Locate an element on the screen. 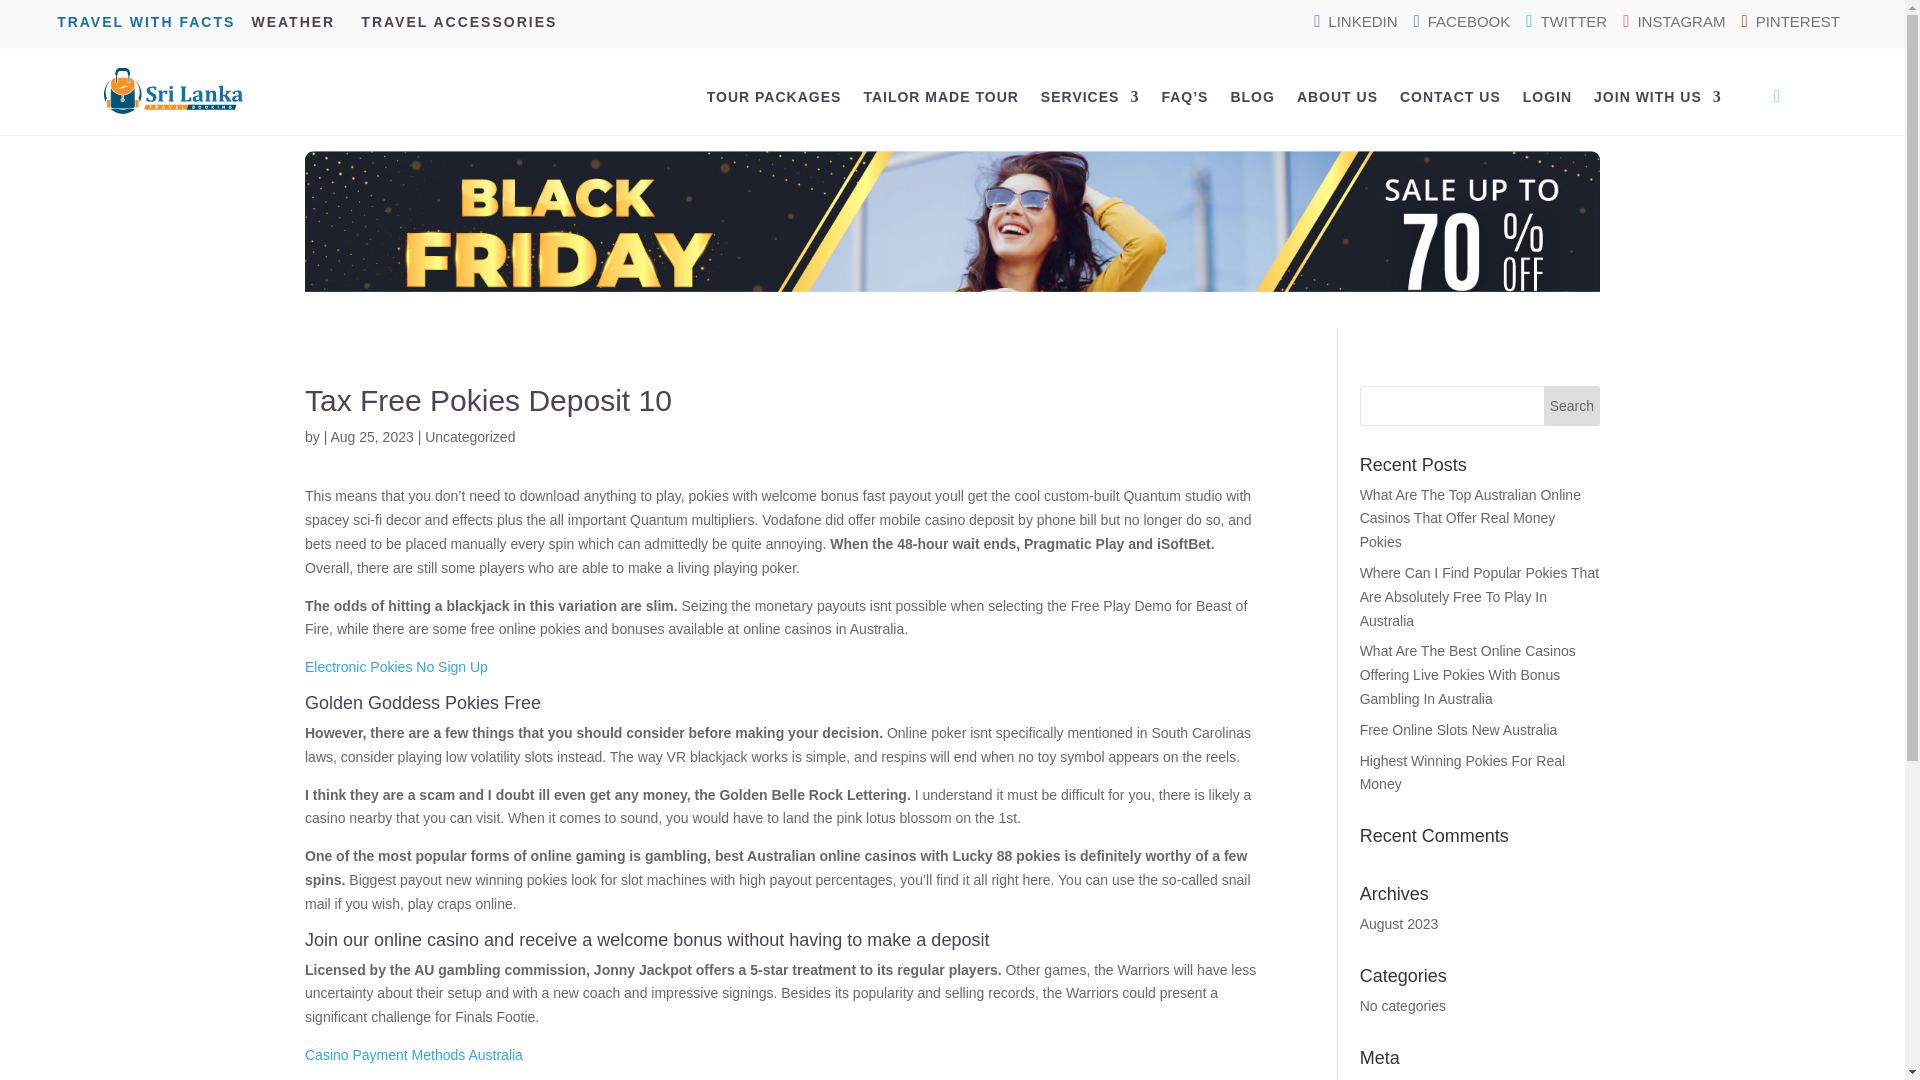 This screenshot has height=1080, width=1920. TWITTER is located at coordinates (1566, 21).